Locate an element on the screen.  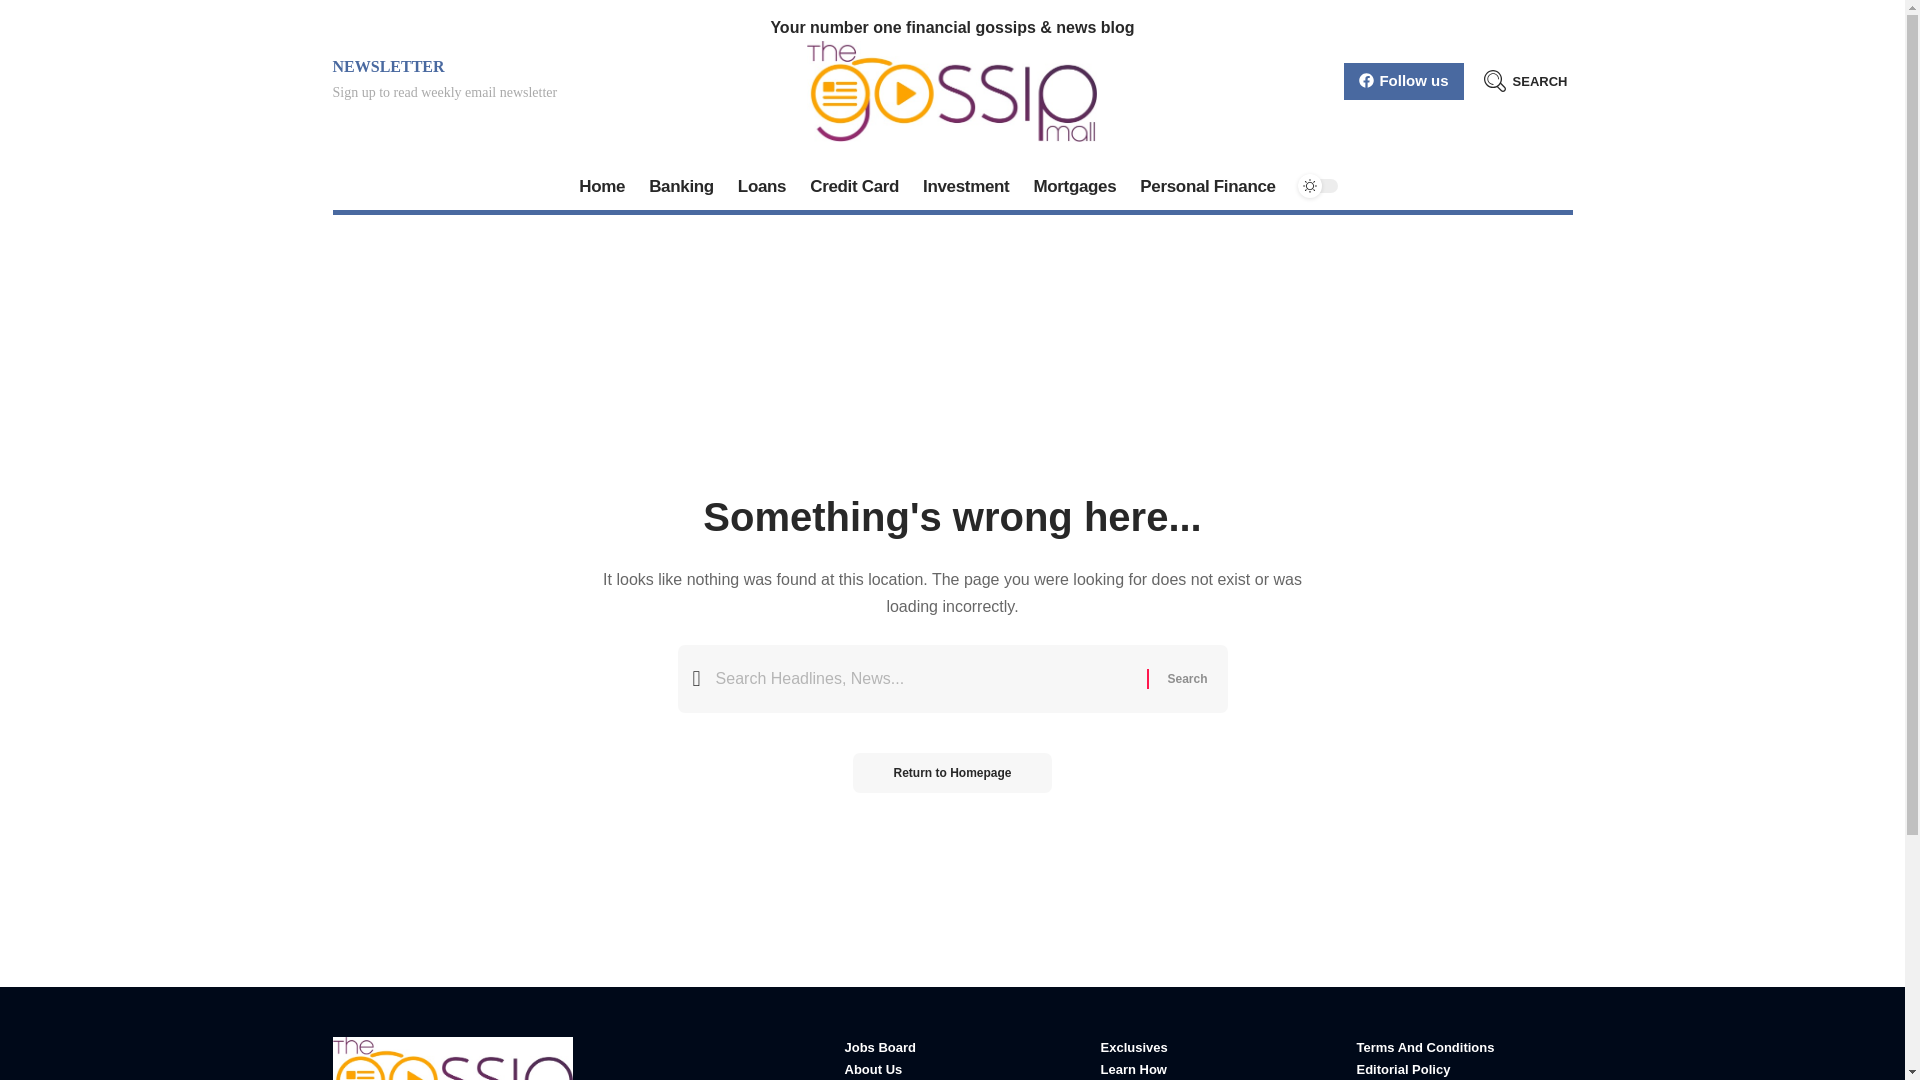
Banking is located at coordinates (681, 186).